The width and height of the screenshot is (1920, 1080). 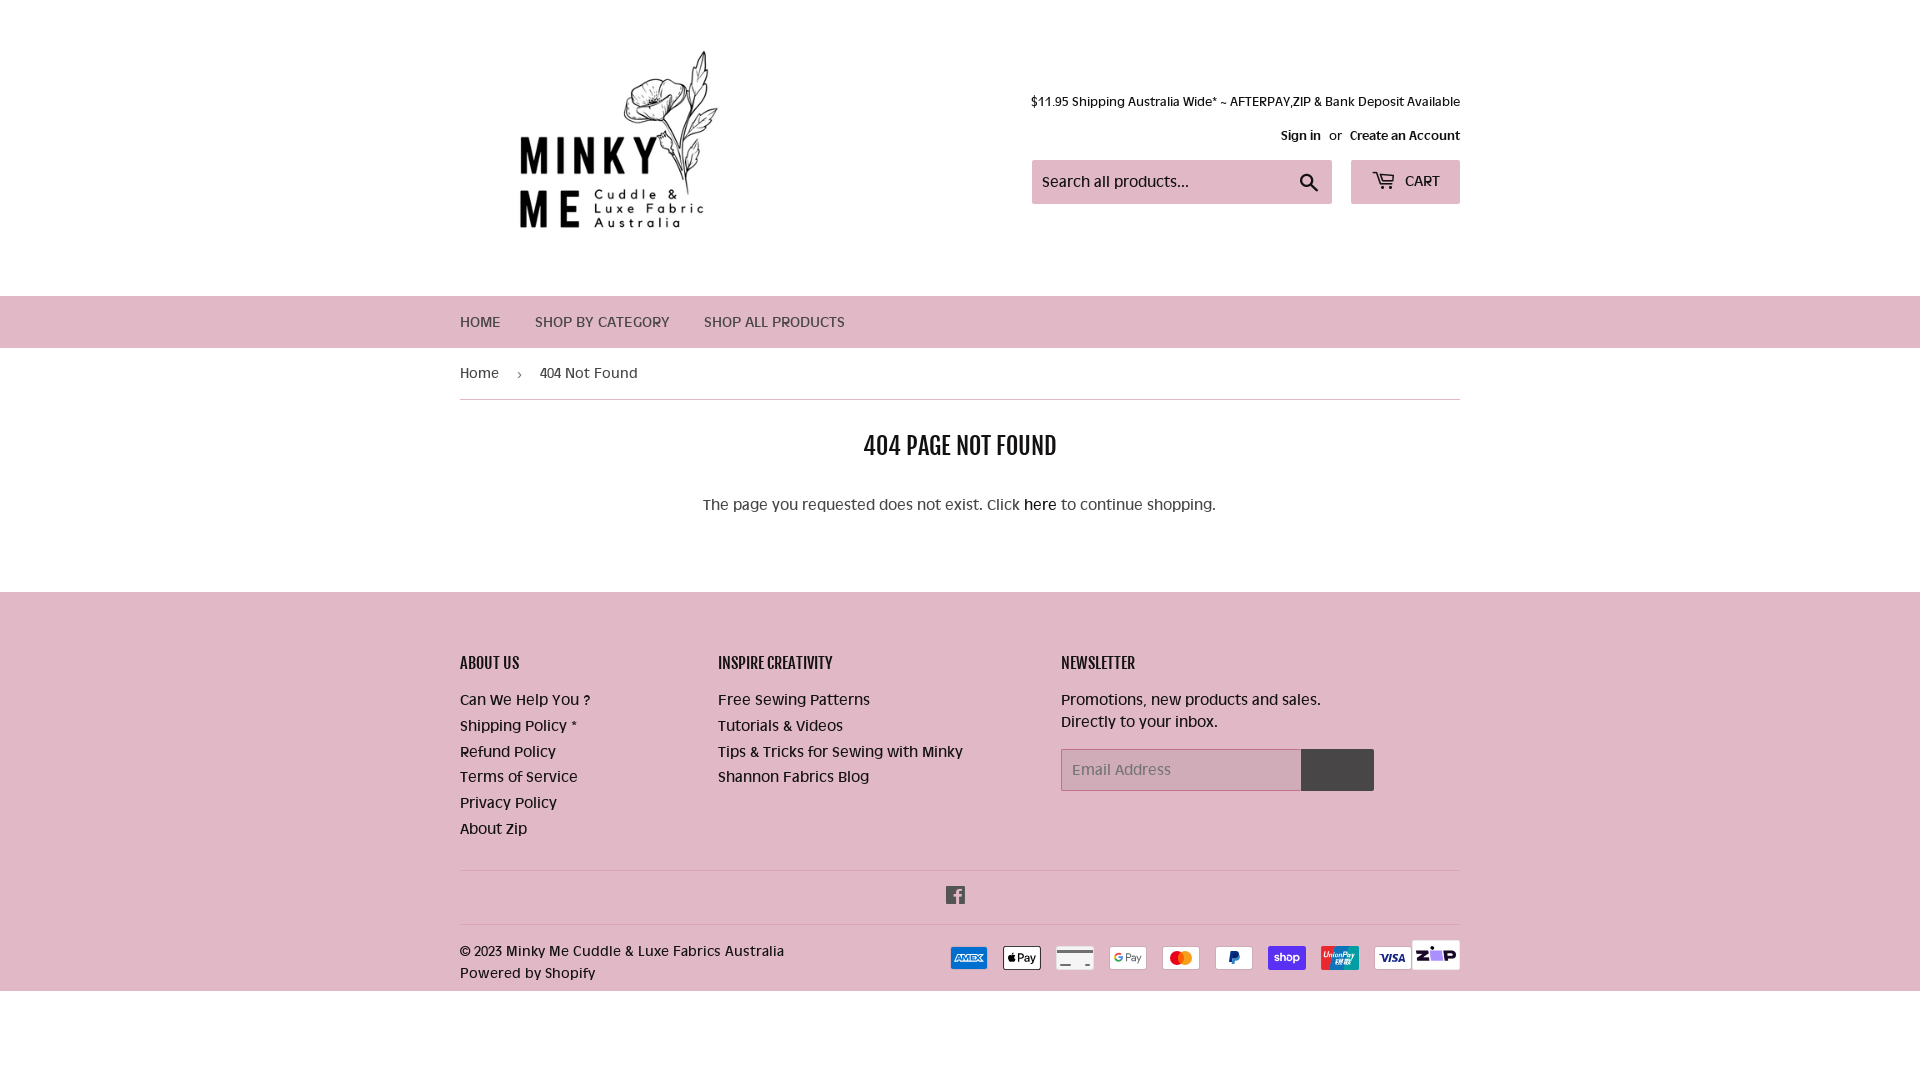 I want to click on Powered by Shopify, so click(x=528, y=972).